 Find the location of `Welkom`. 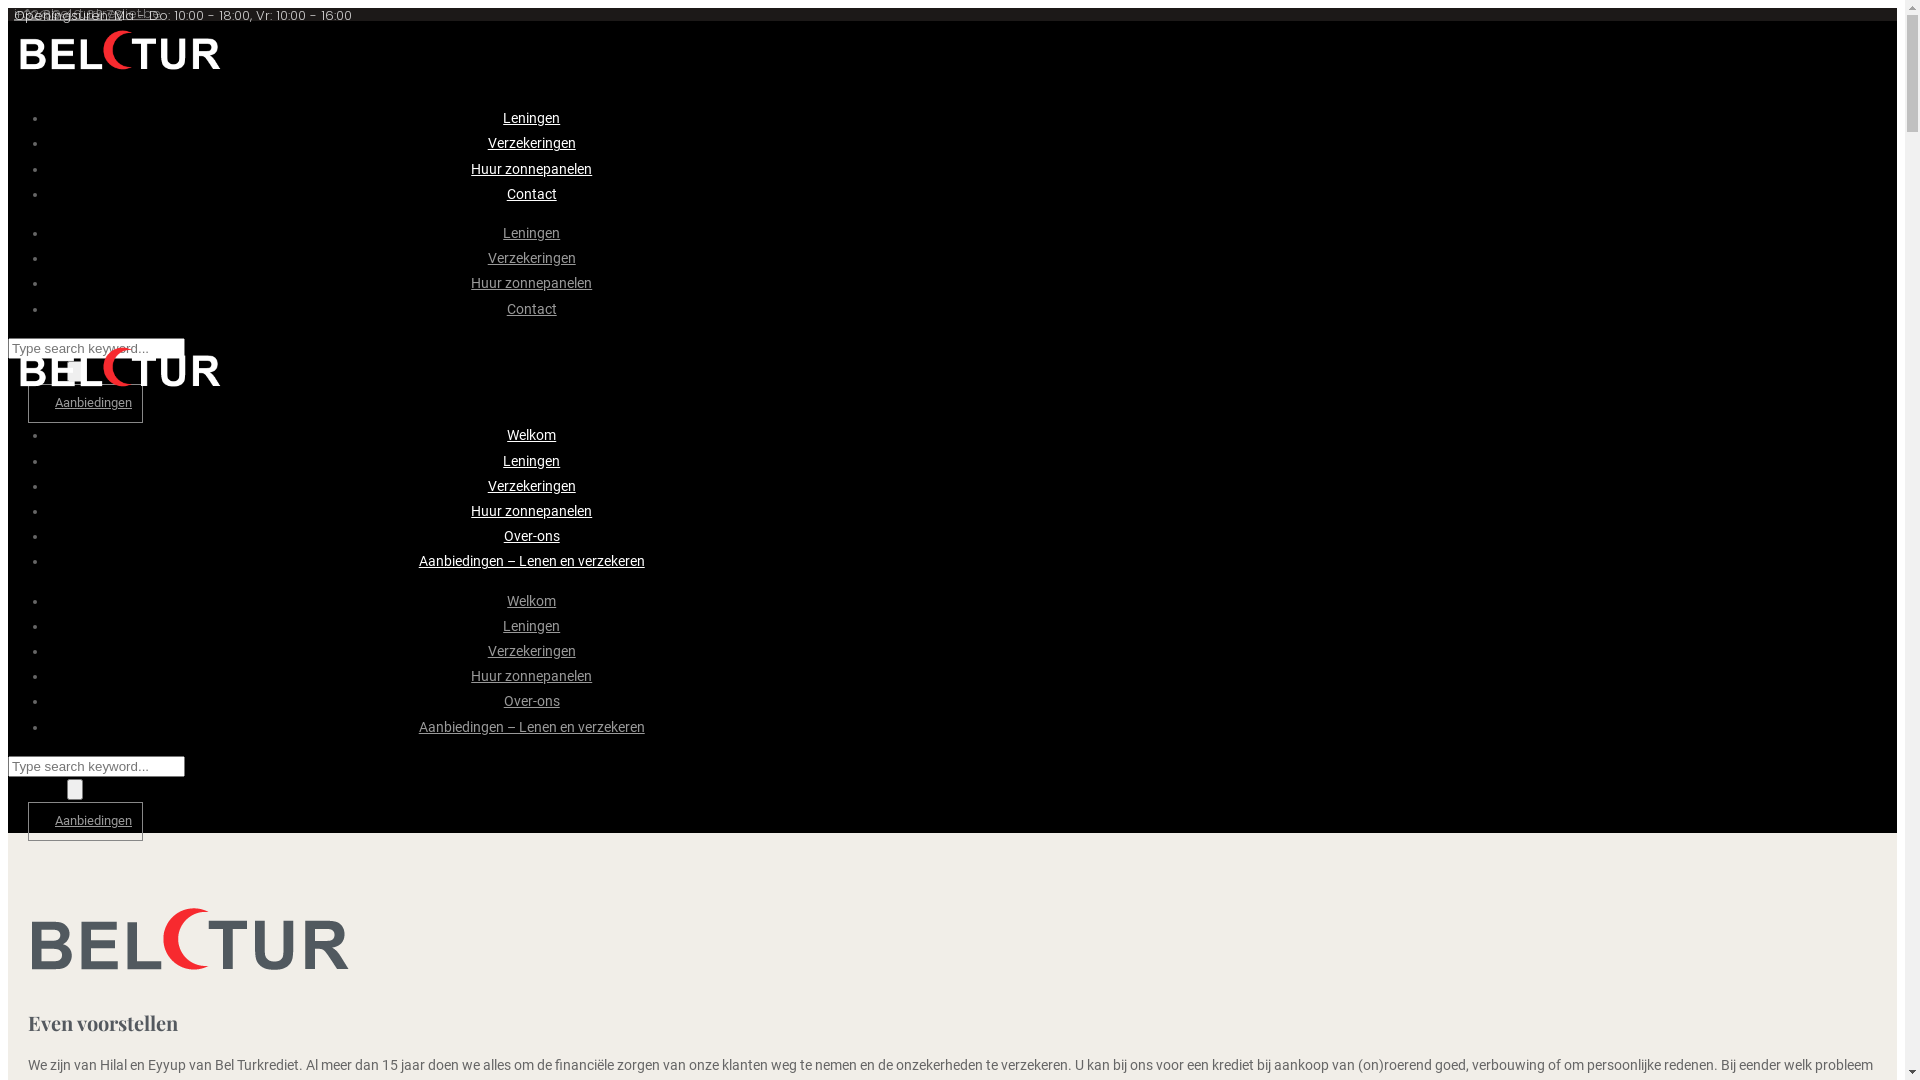

Welkom is located at coordinates (531, 435).